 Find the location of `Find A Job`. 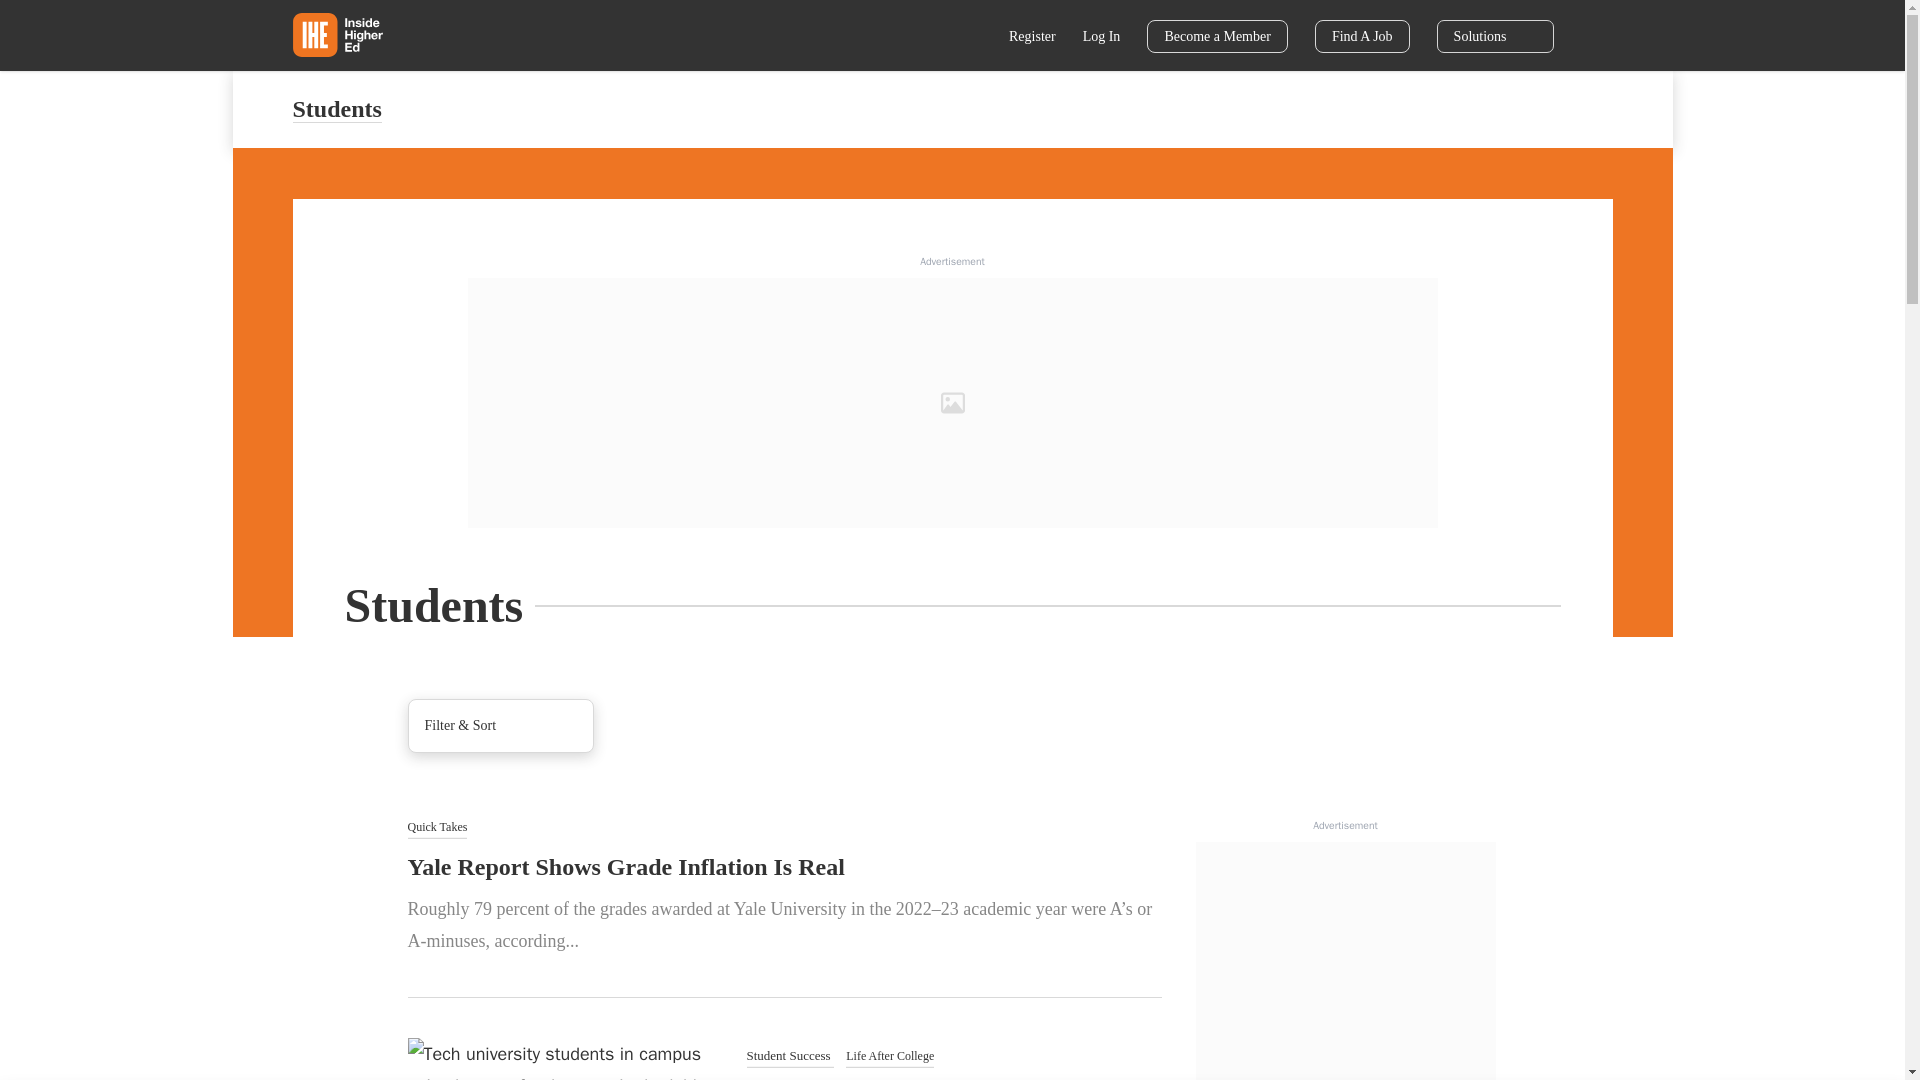

Find A Job is located at coordinates (1362, 36).